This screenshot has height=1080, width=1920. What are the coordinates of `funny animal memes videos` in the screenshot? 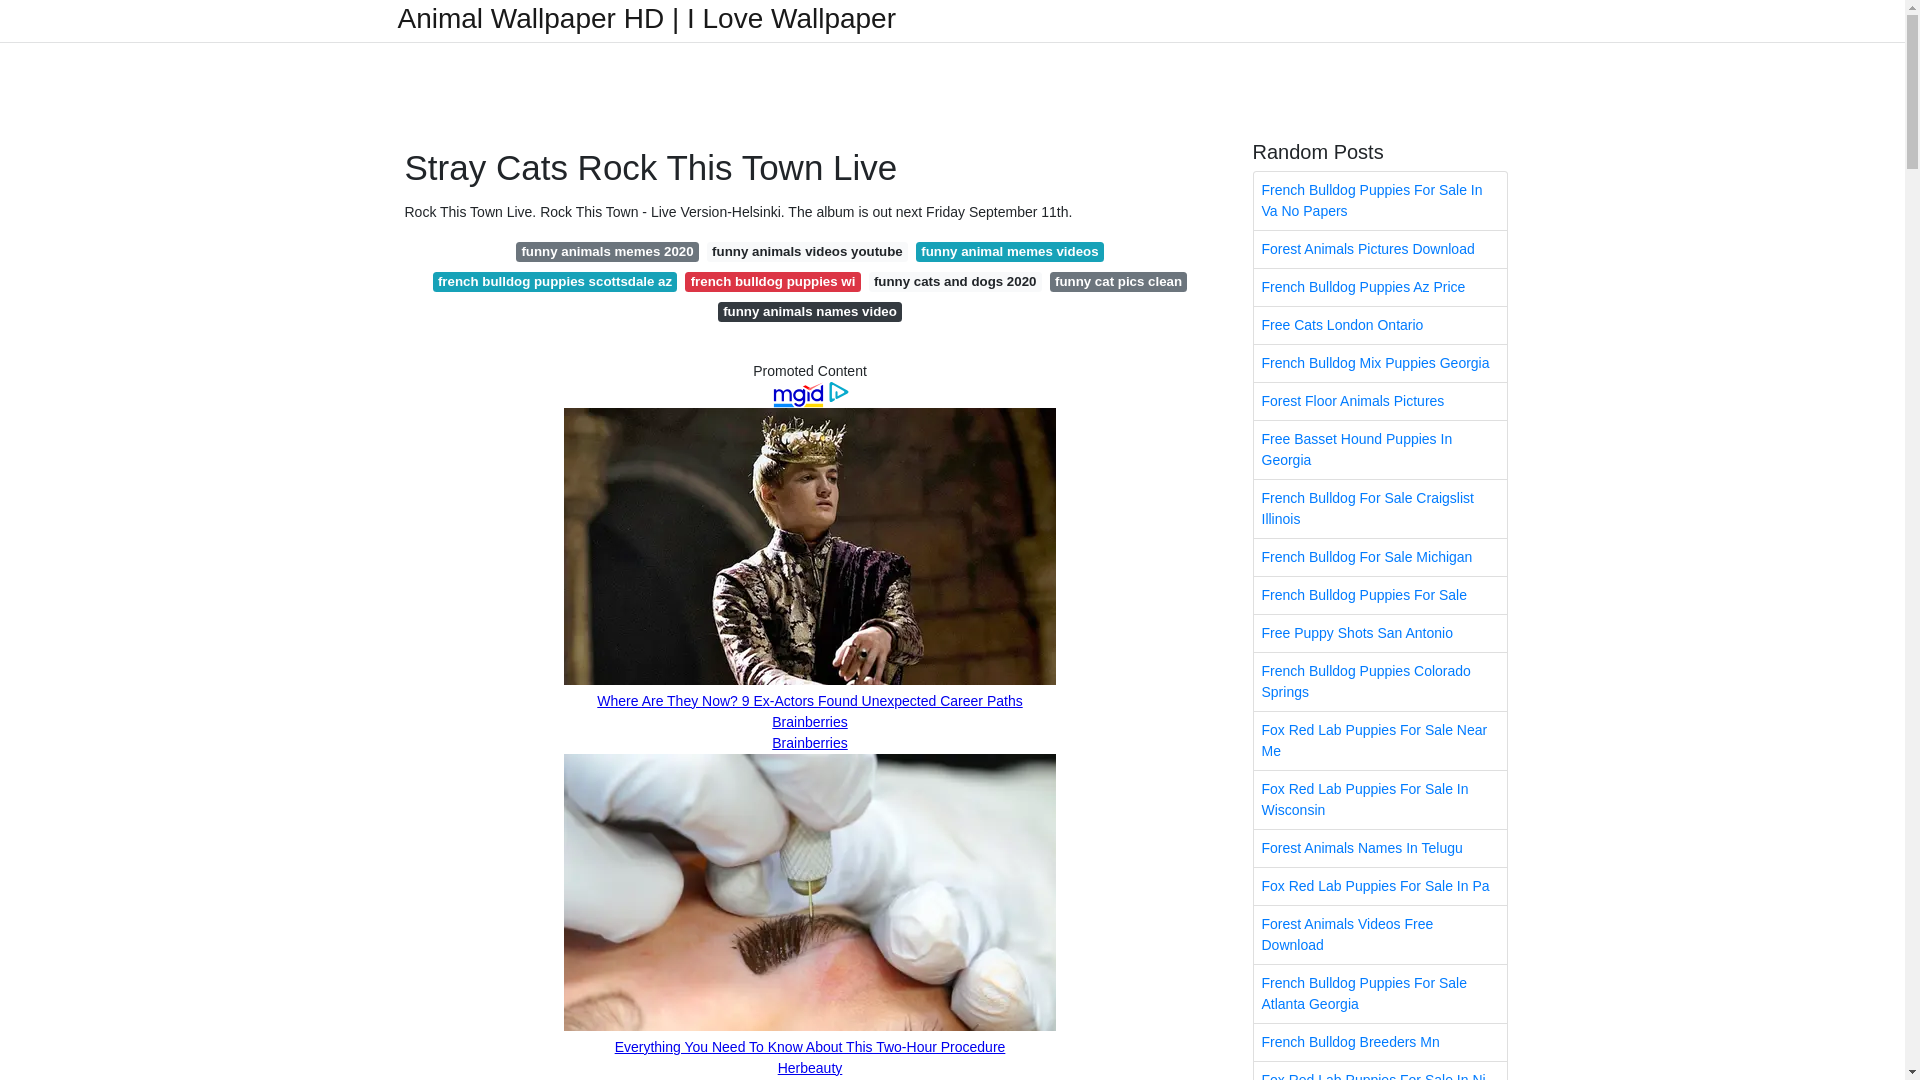 It's located at (1010, 252).